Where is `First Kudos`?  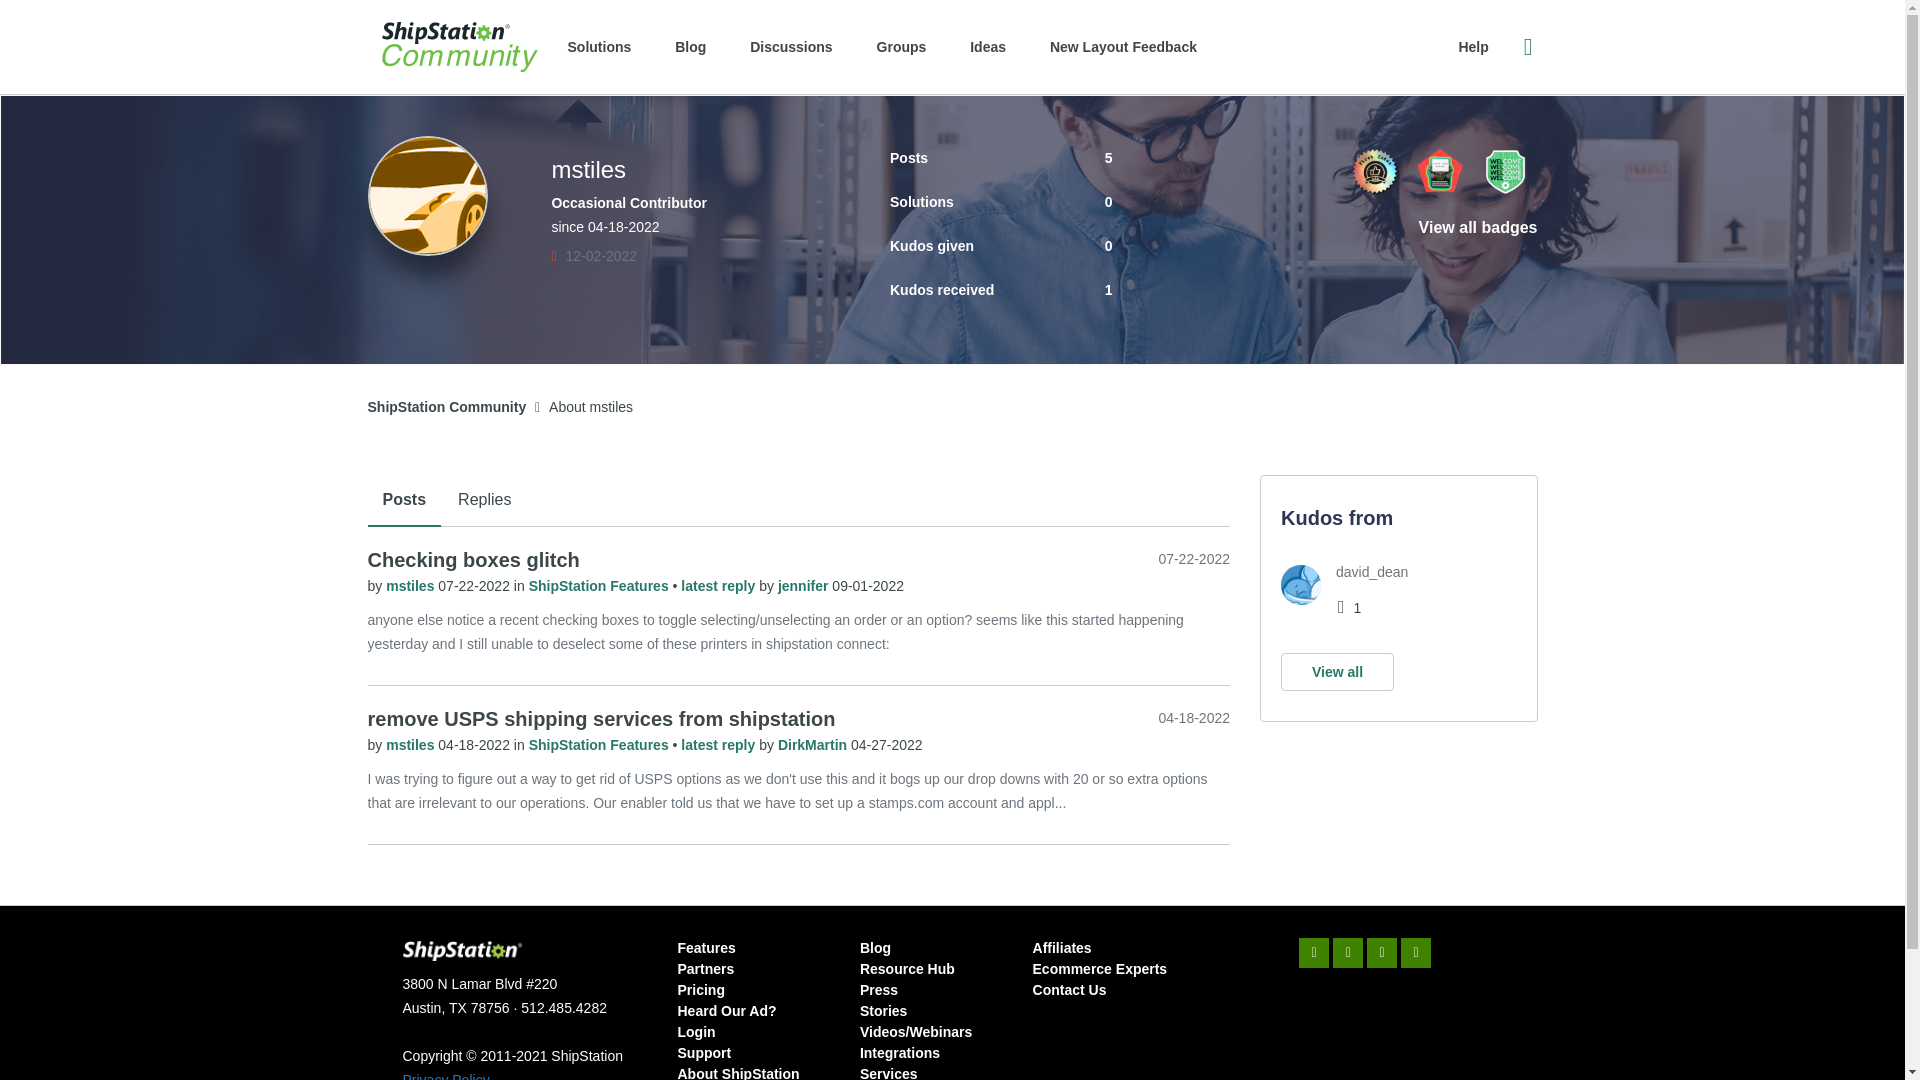 First Kudos is located at coordinates (1374, 170).